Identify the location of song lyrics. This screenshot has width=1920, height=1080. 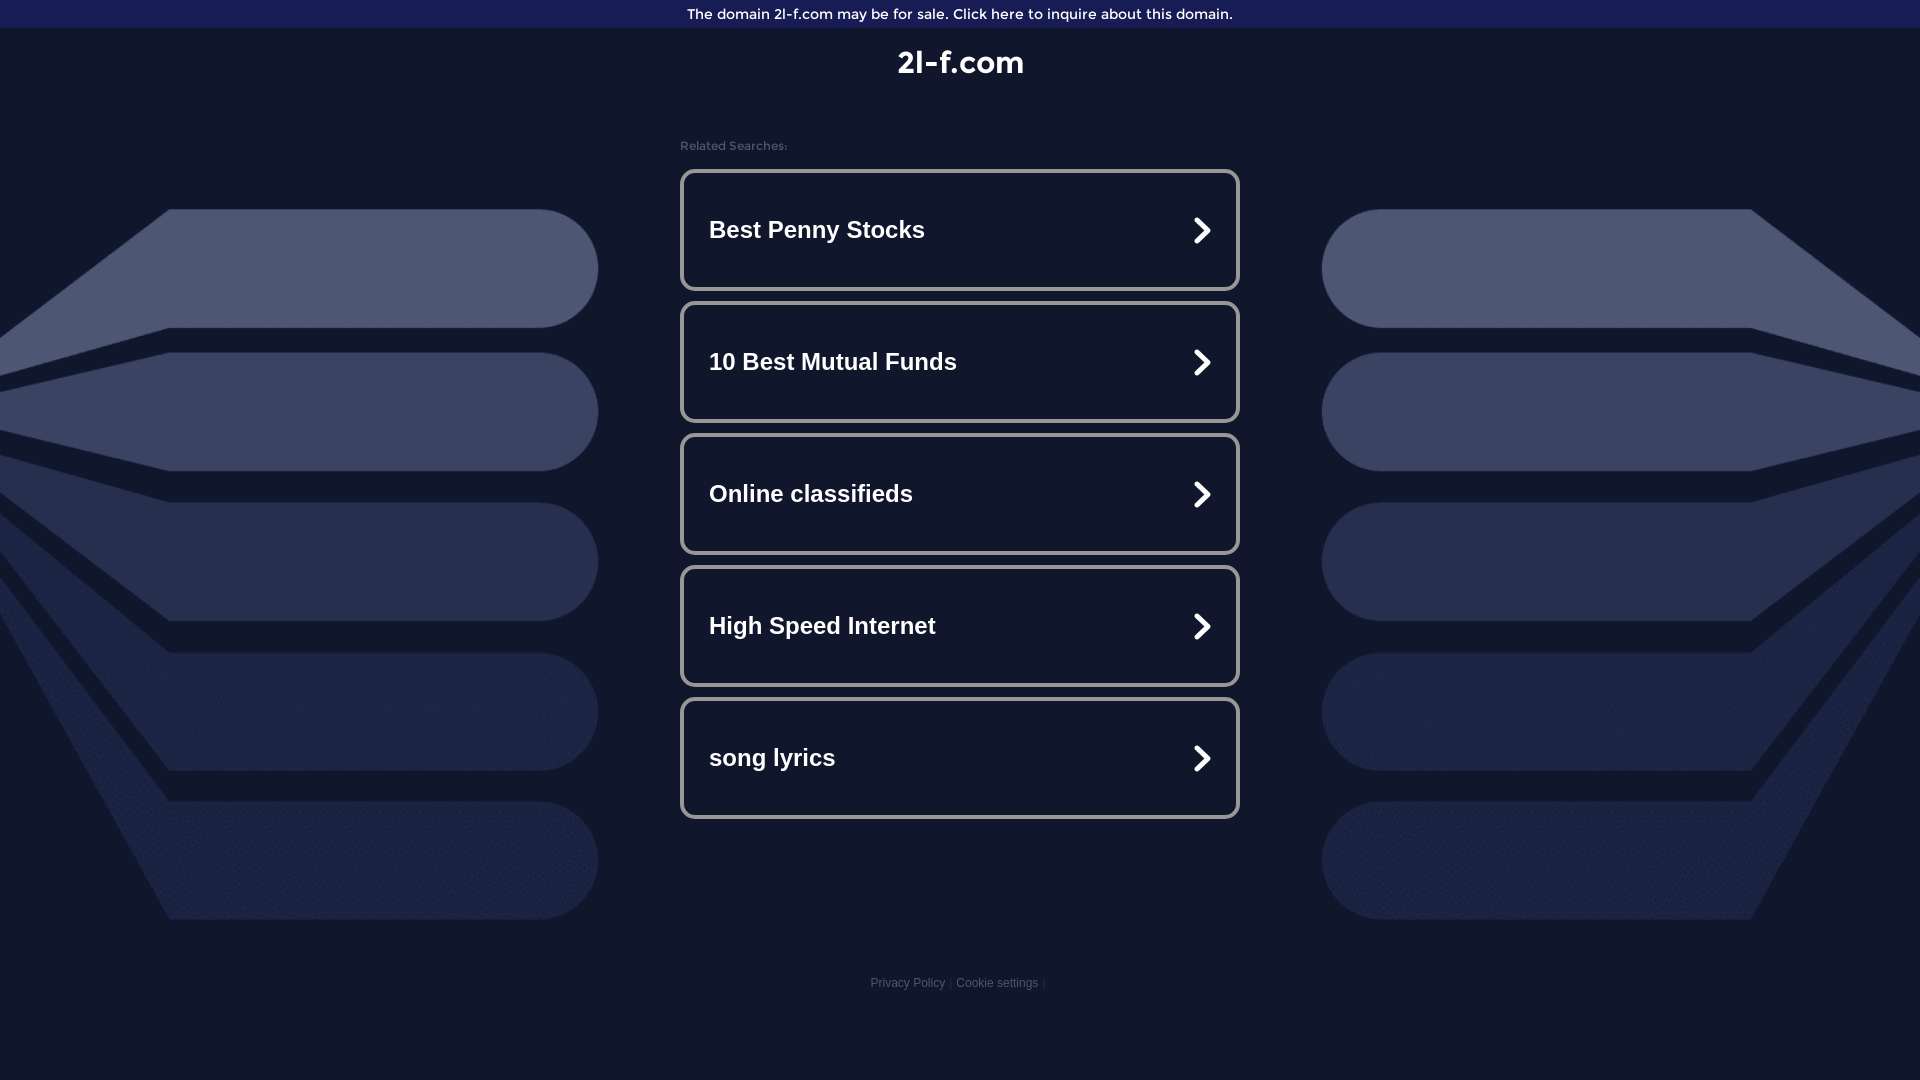
(960, 758).